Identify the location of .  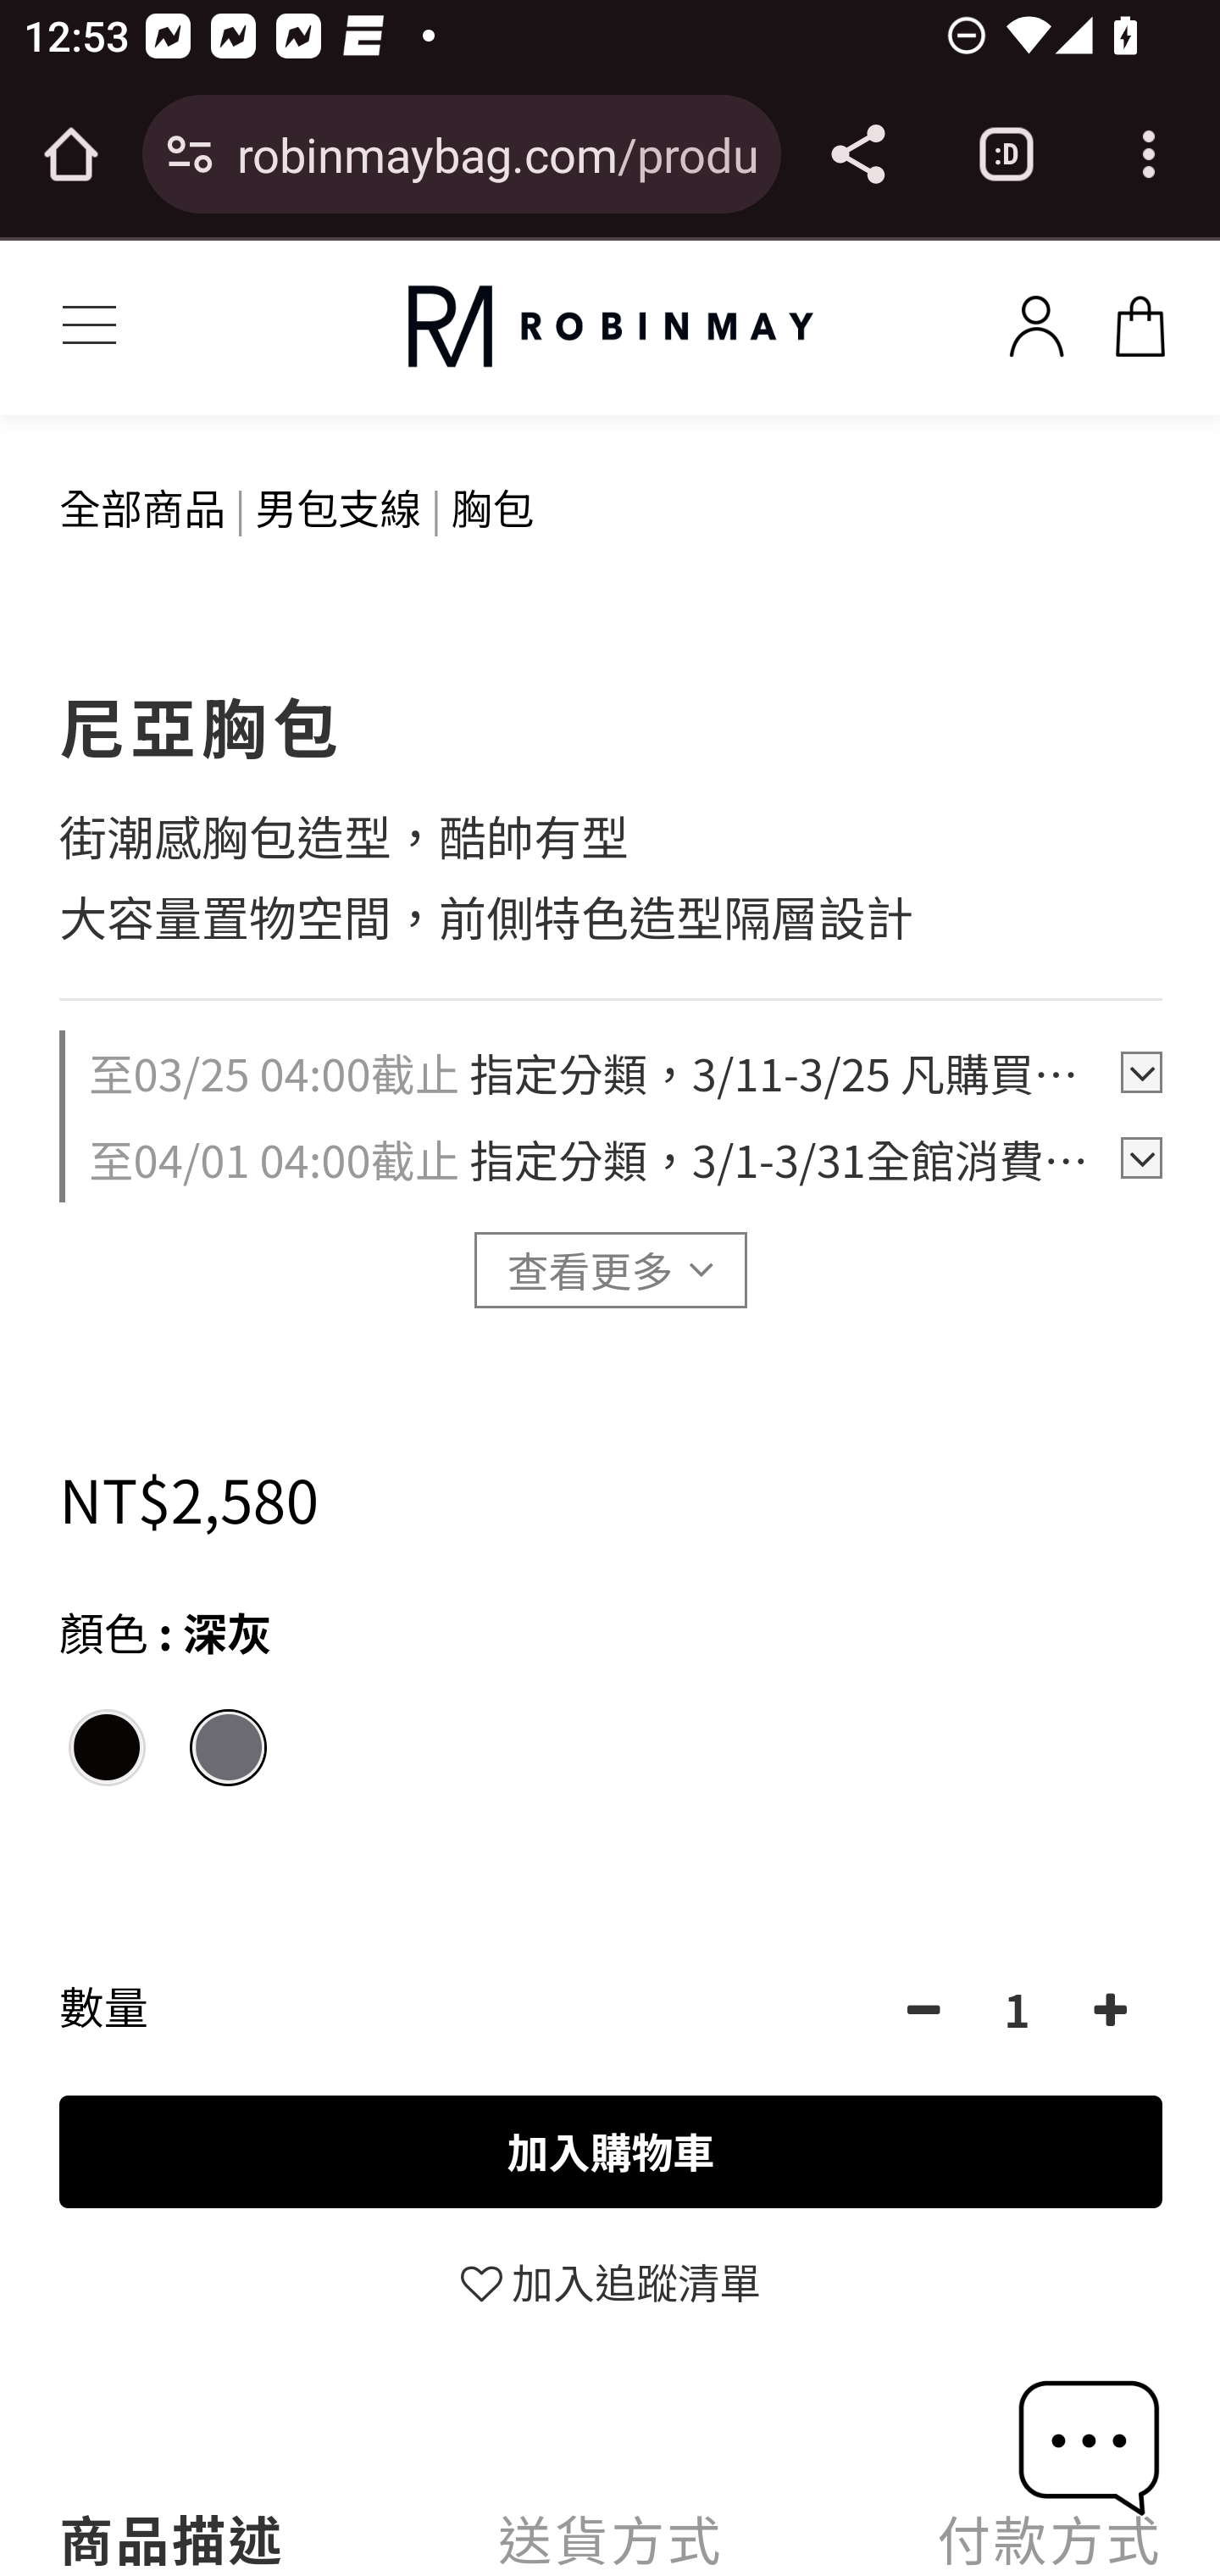
(1110, 2009).